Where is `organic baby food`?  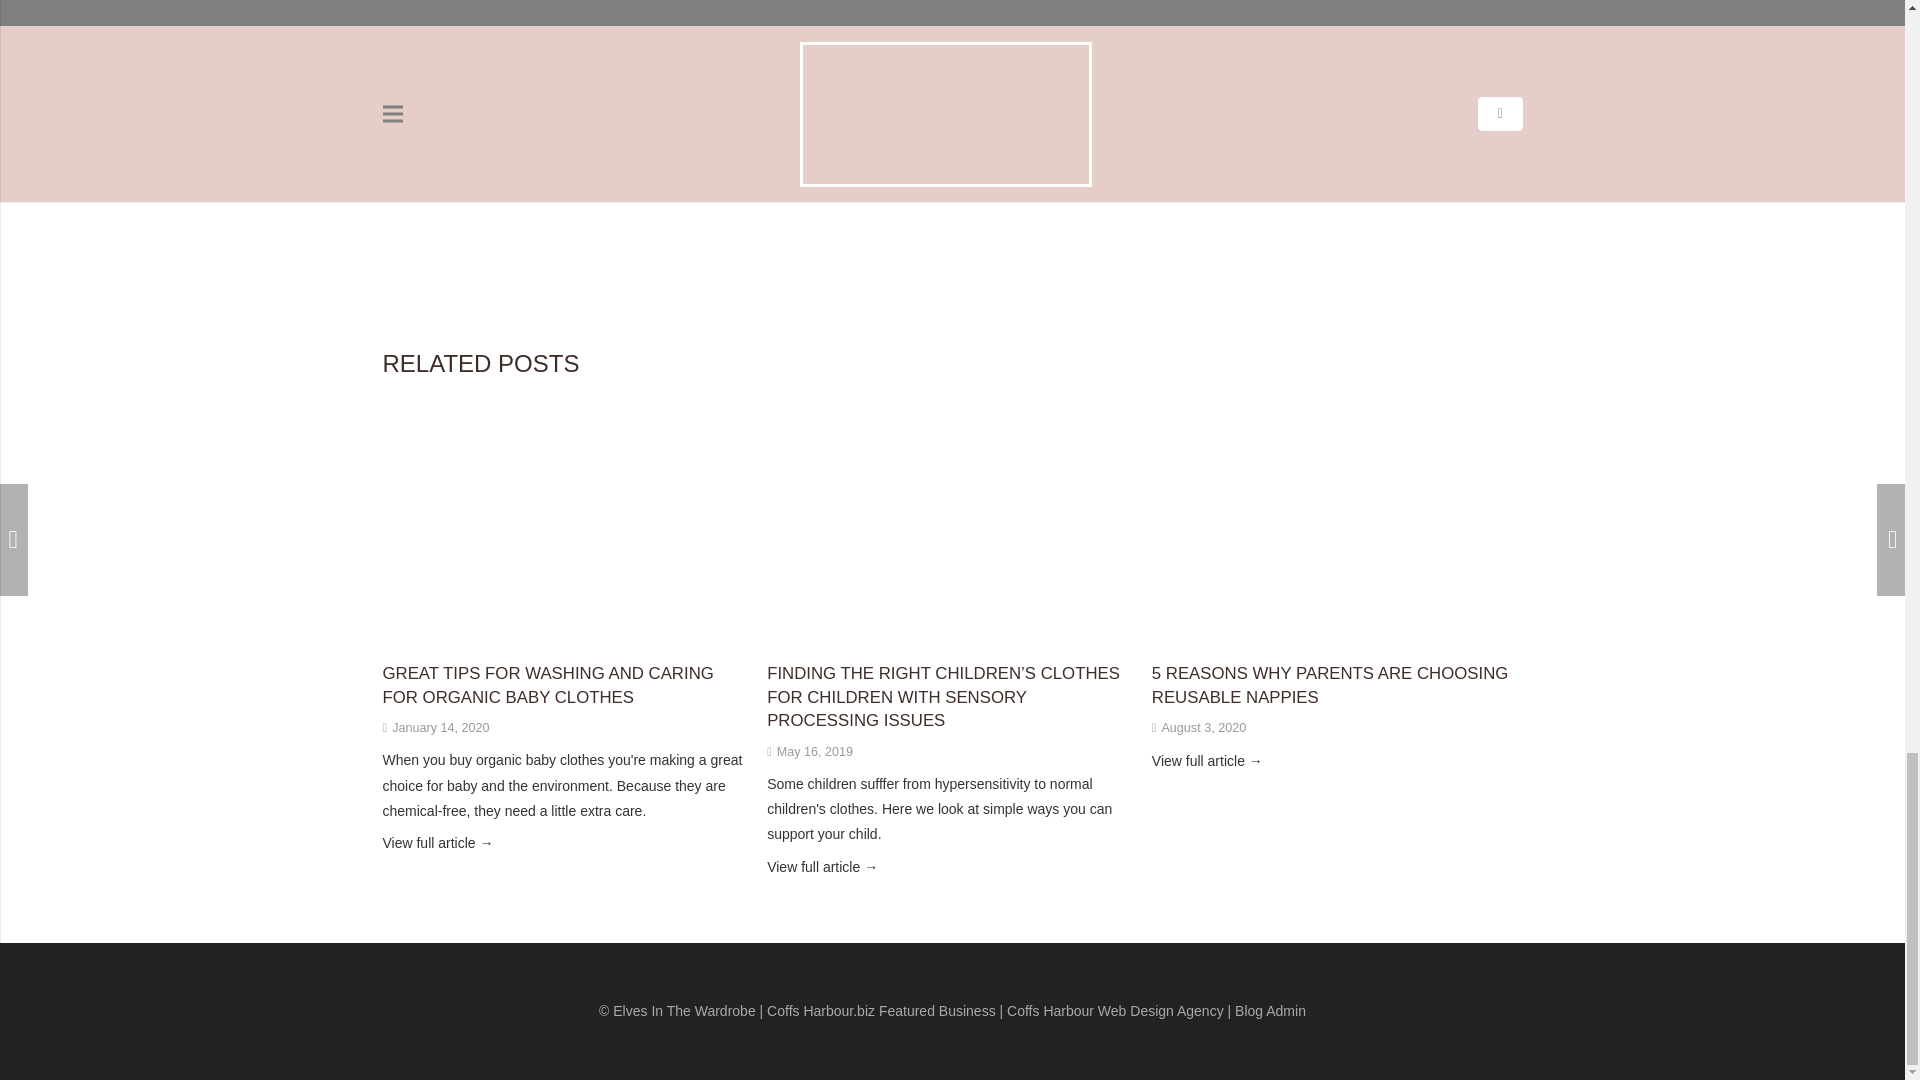 organic baby food is located at coordinates (608, 183).